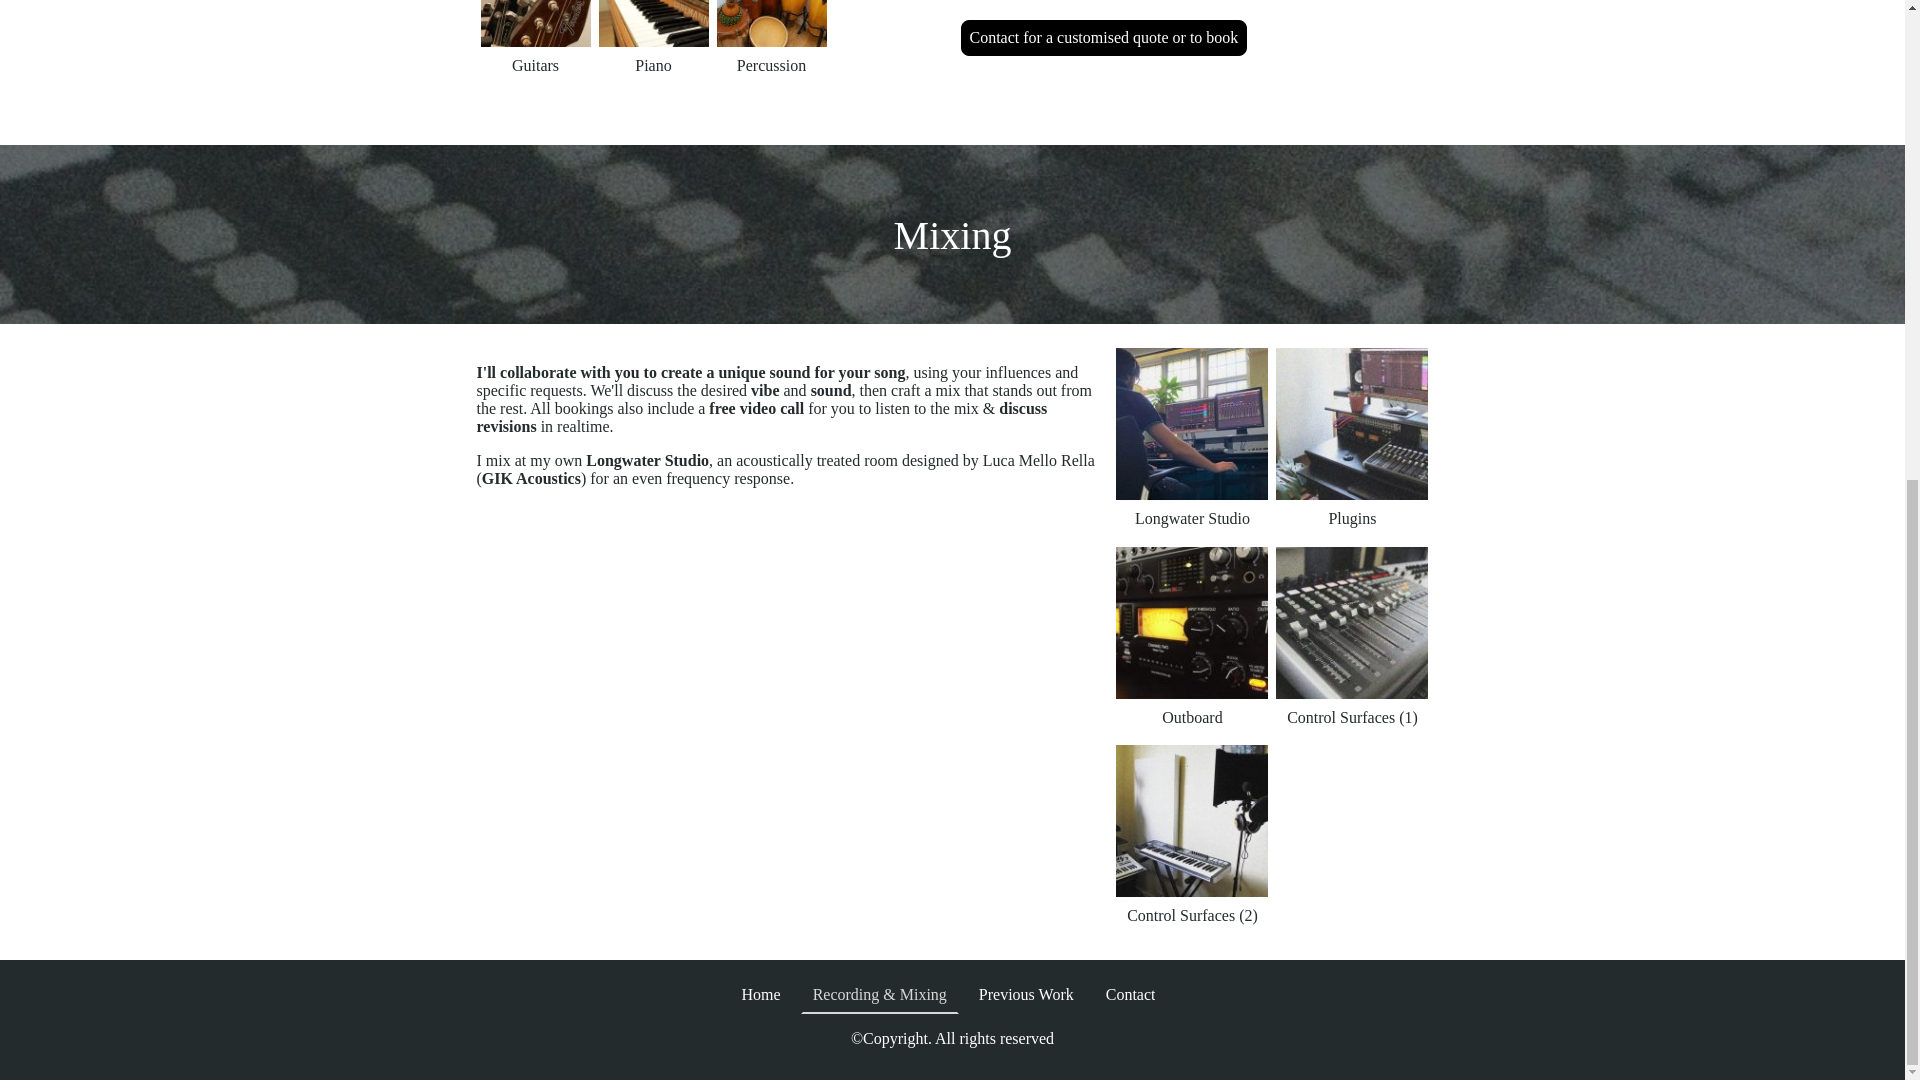 The height and width of the screenshot is (1080, 1920). I want to click on Contact, so click(1130, 994).